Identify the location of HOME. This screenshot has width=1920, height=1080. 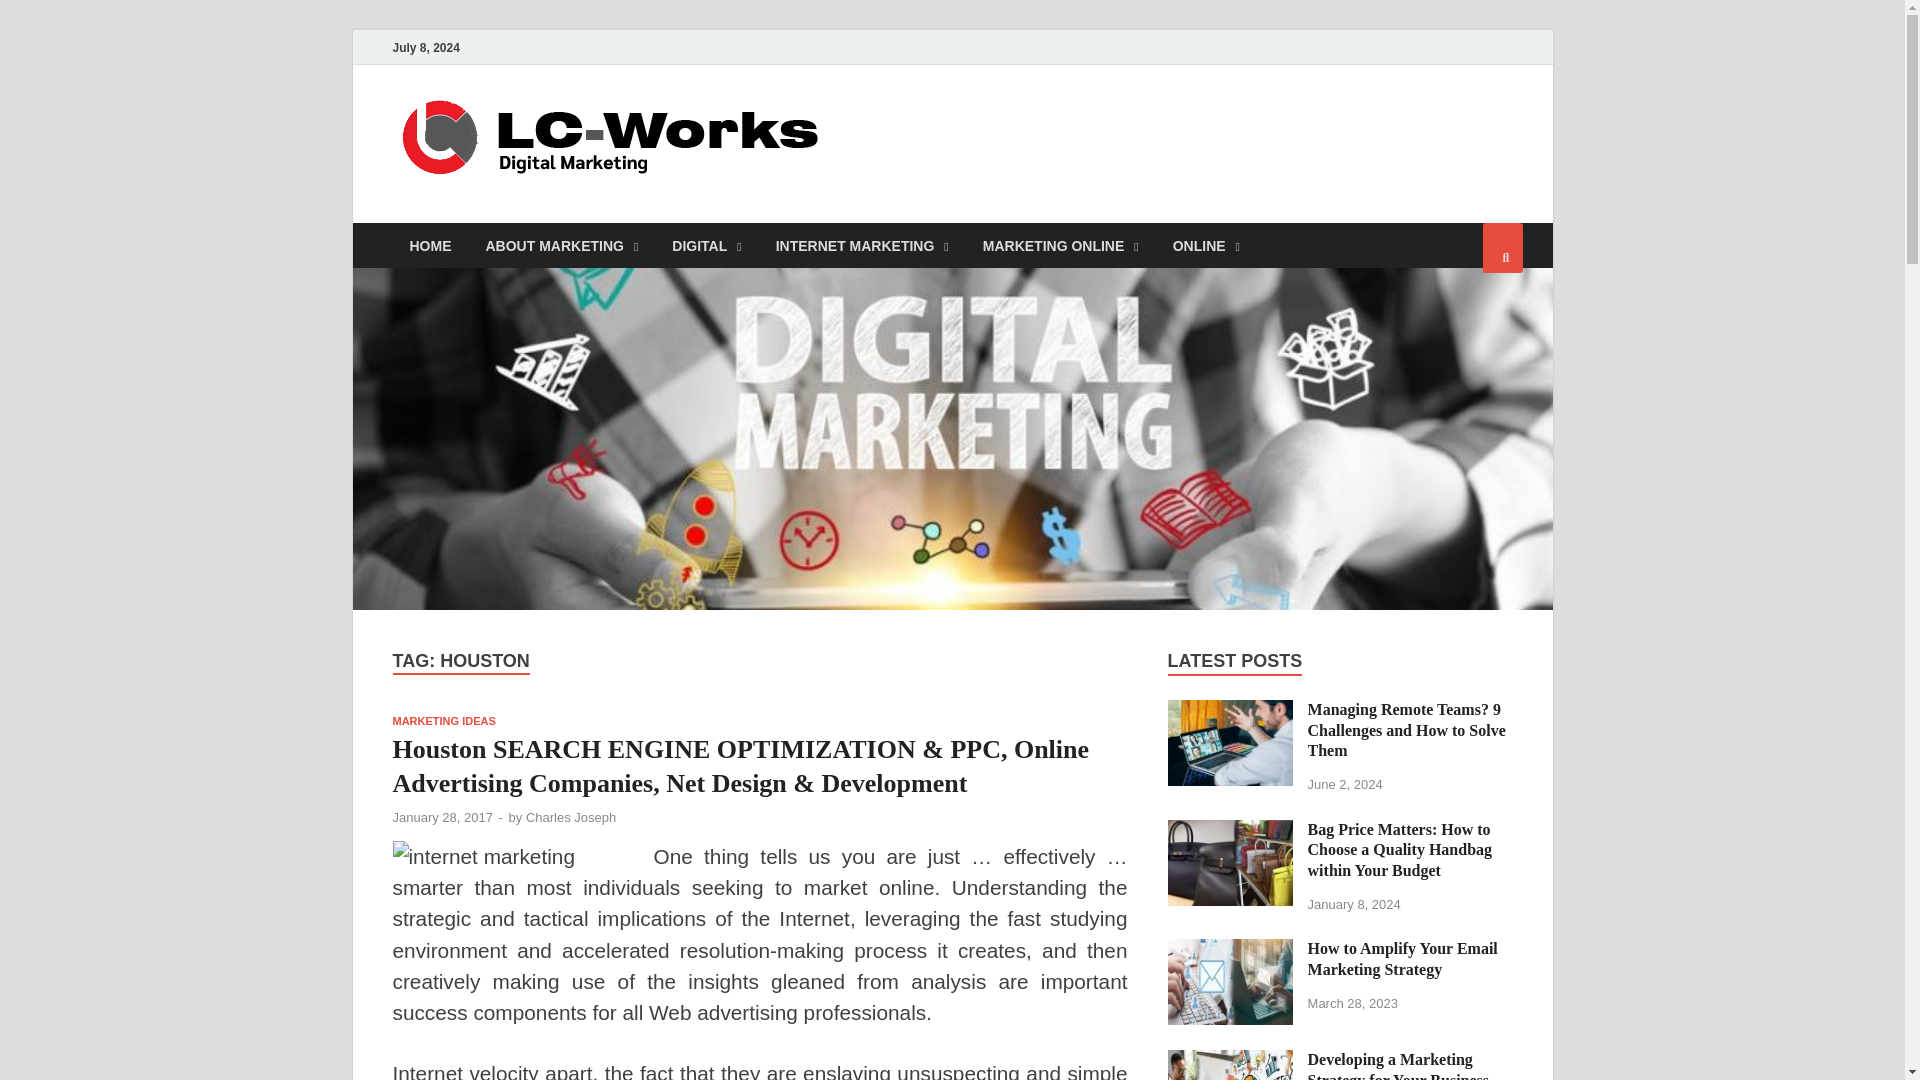
(430, 244).